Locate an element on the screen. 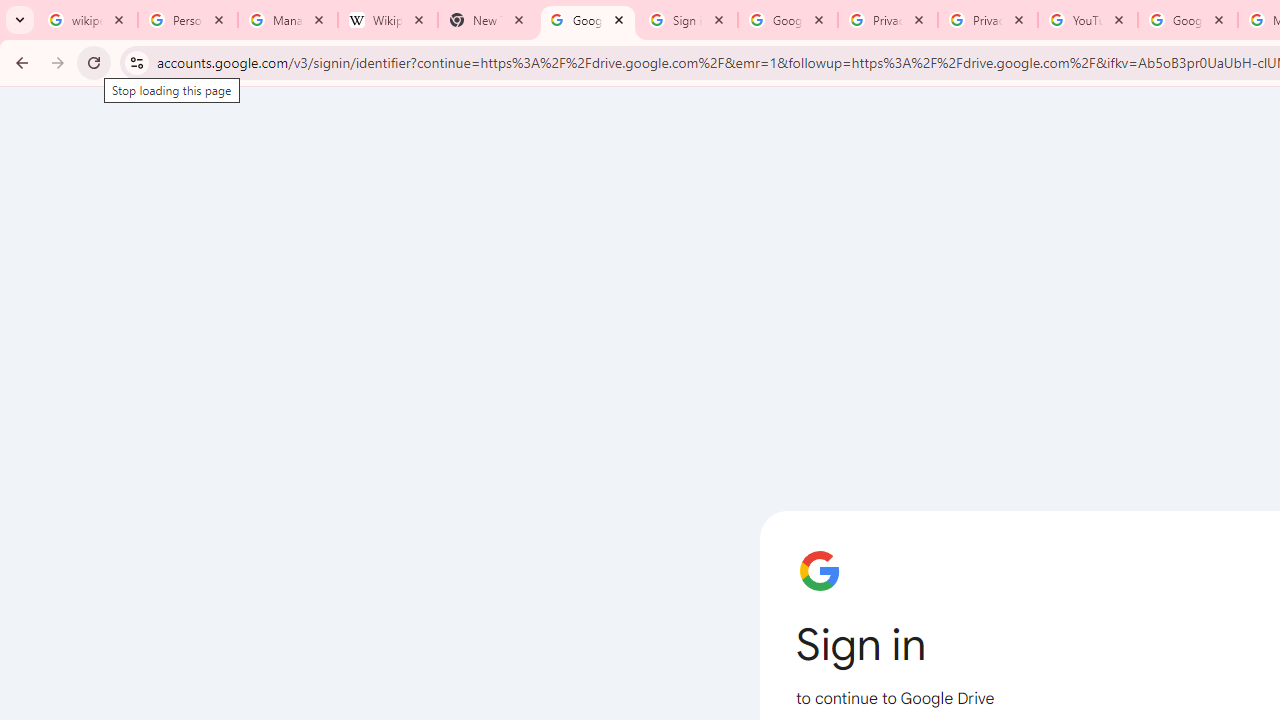  Manage your Location History - Google Search Help is located at coordinates (288, 20).